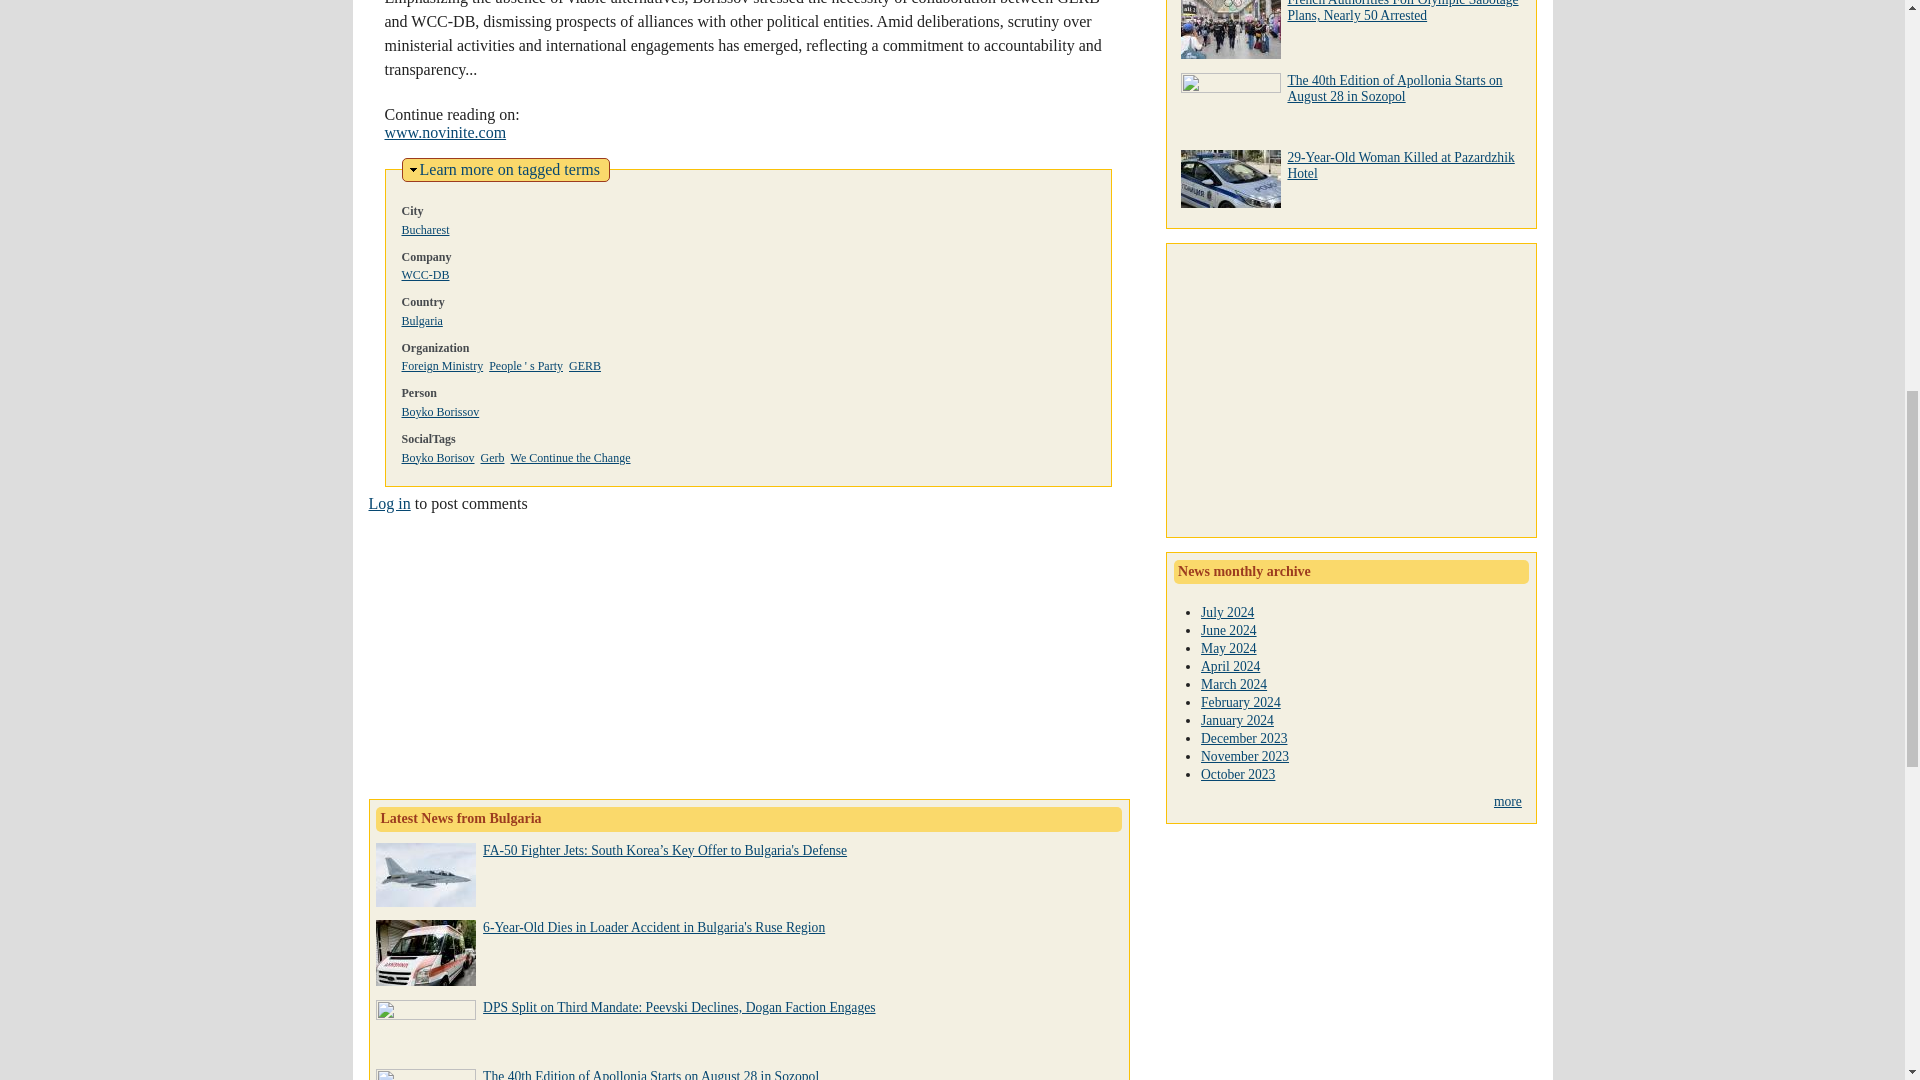  What do you see at coordinates (438, 458) in the screenshot?
I see `6-Year-Old Dies in Loader Accident in Bulgaria's Ruse Region` at bounding box center [438, 458].